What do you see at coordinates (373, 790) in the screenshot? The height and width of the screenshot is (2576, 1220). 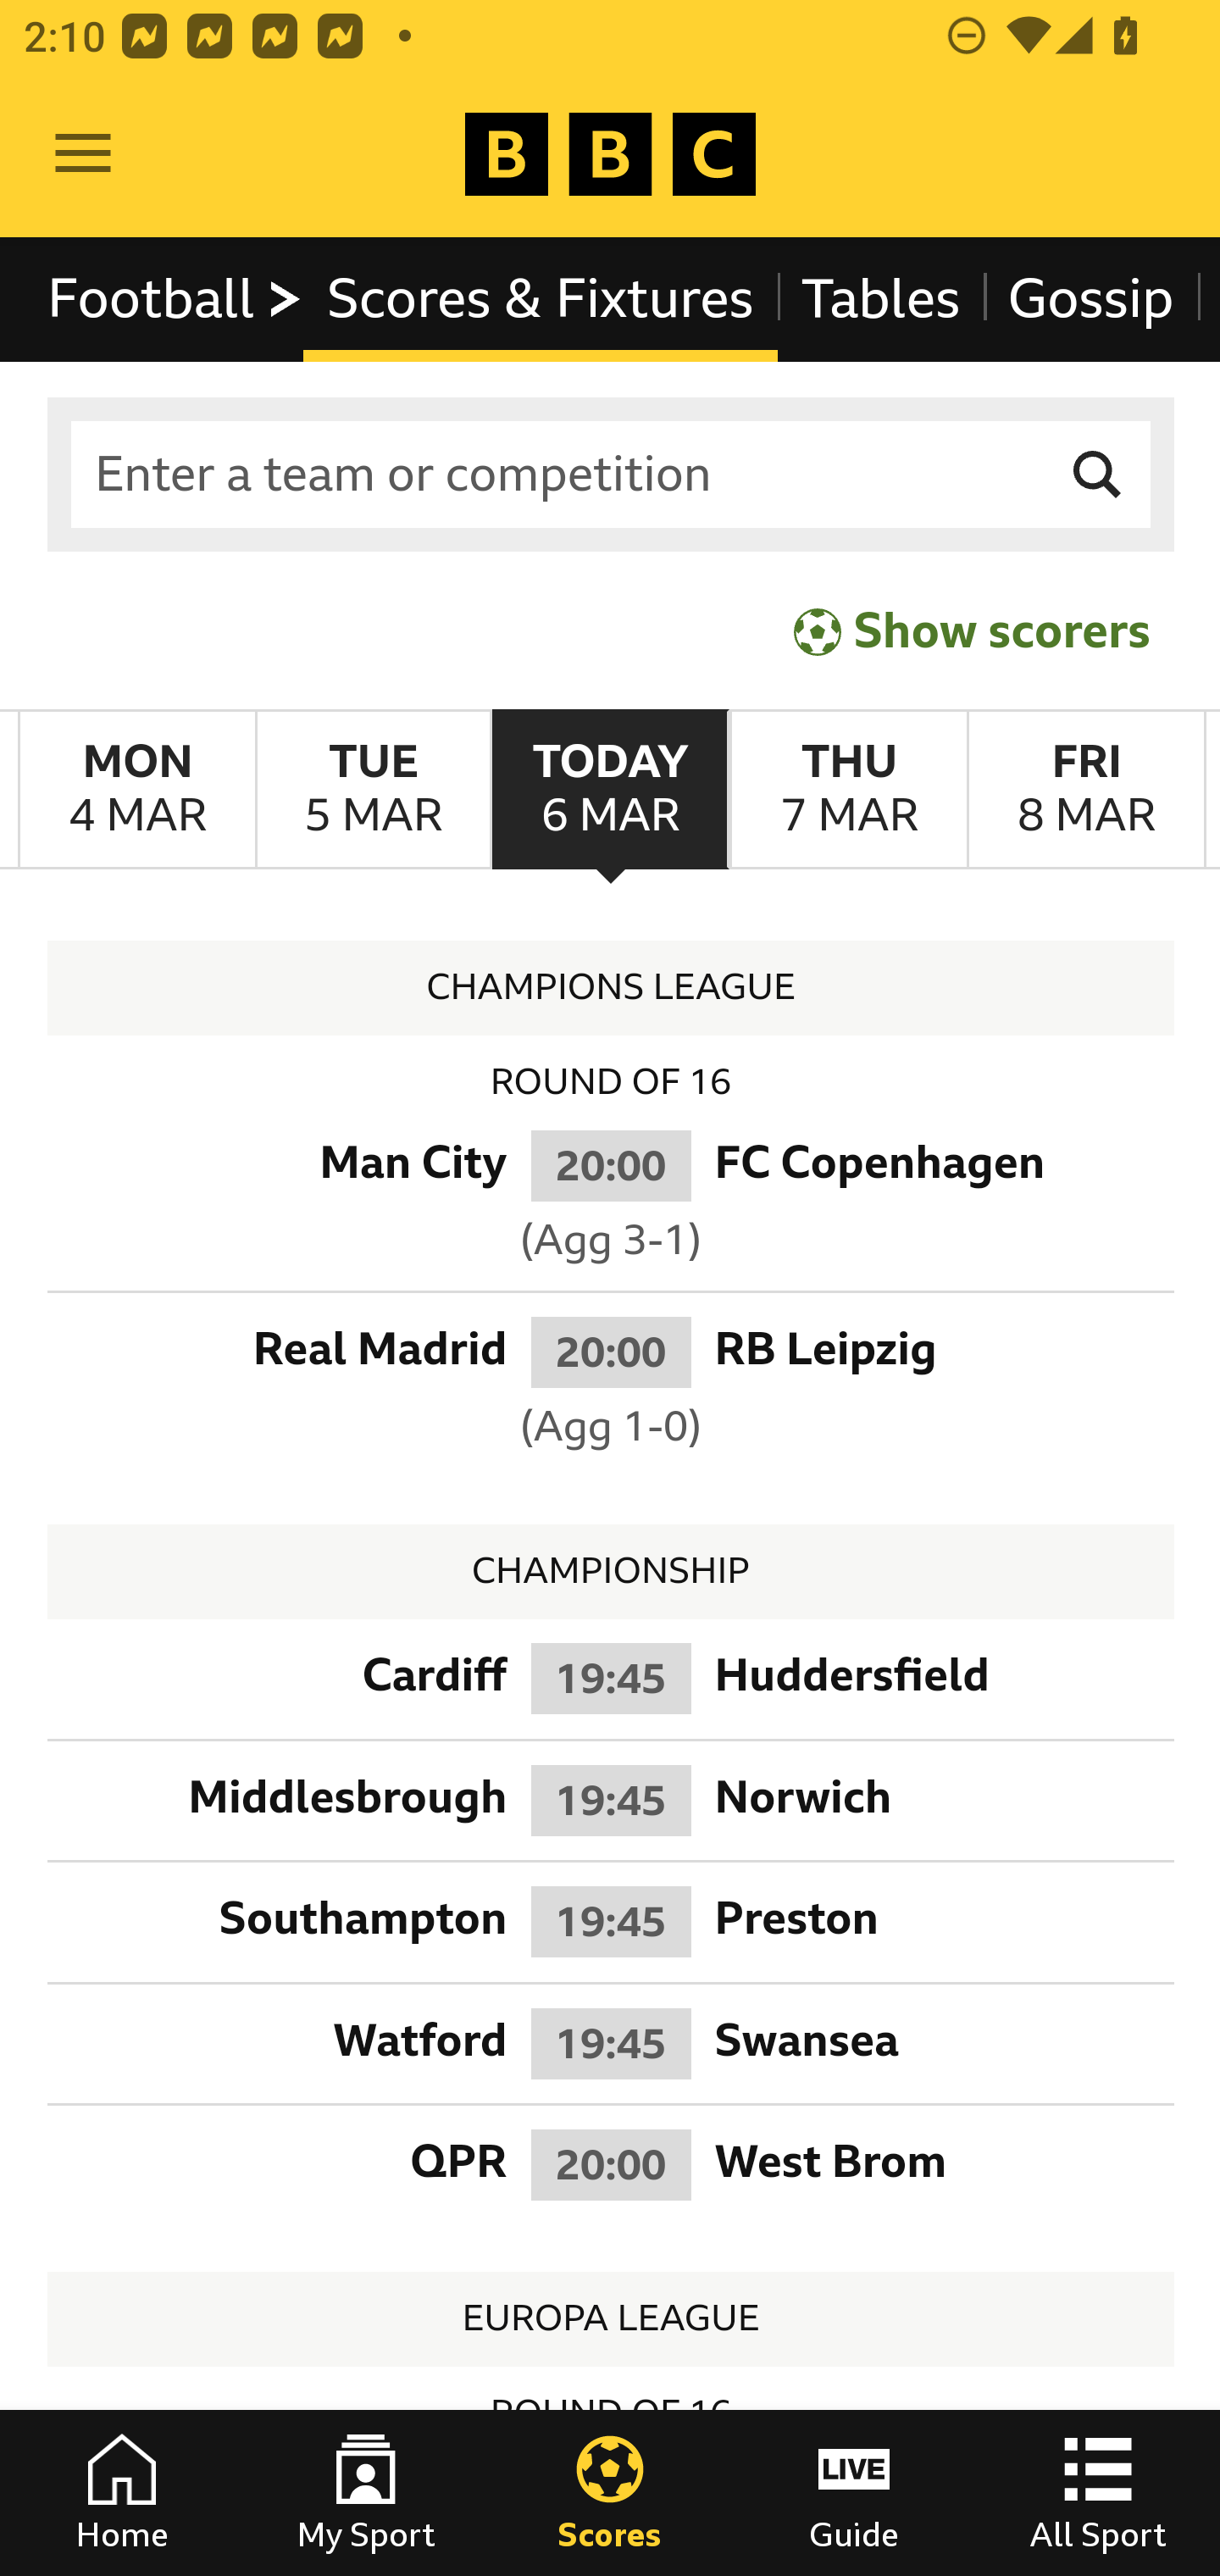 I see `TuesdayMarch 5th Tuesday March 5th` at bounding box center [373, 790].